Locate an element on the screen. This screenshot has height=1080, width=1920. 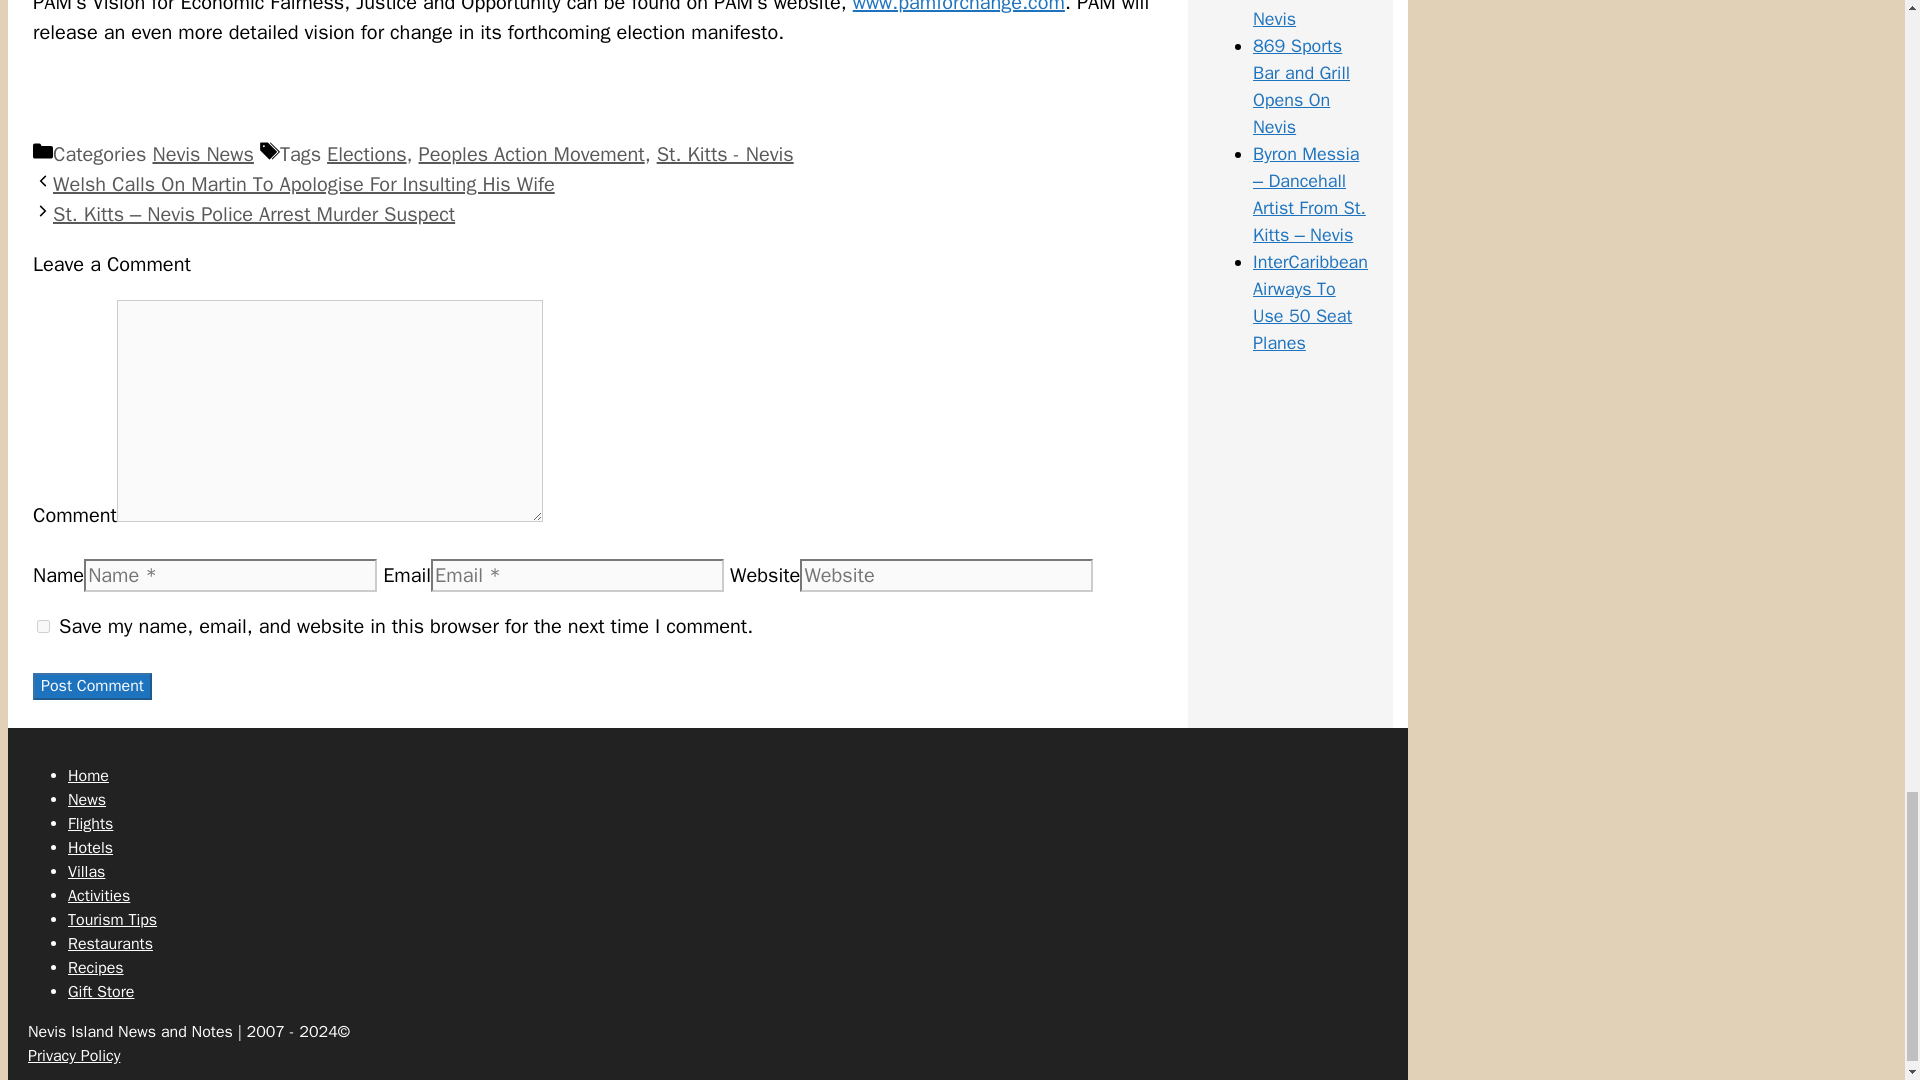
www.pamforchange.com is located at coordinates (958, 8).